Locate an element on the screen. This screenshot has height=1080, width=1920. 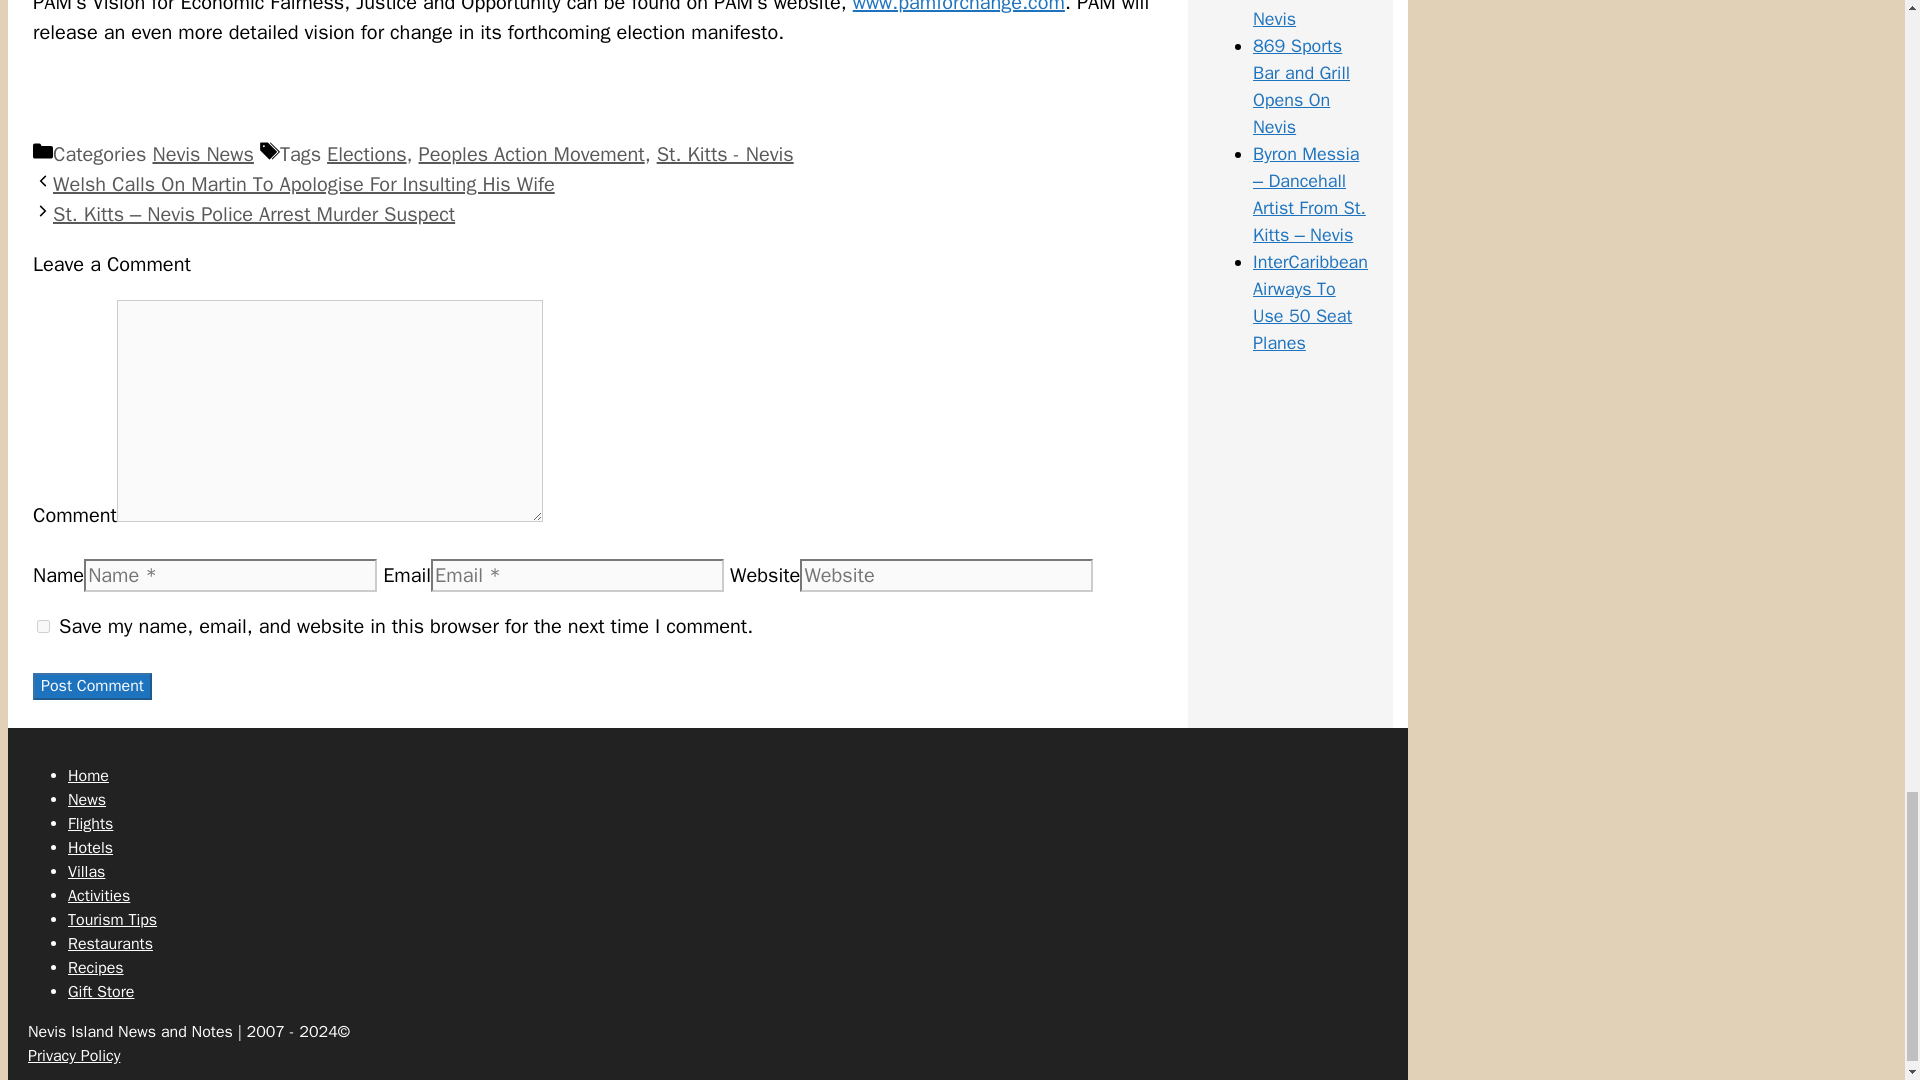
www.pamforchange.com is located at coordinates (958, 8).